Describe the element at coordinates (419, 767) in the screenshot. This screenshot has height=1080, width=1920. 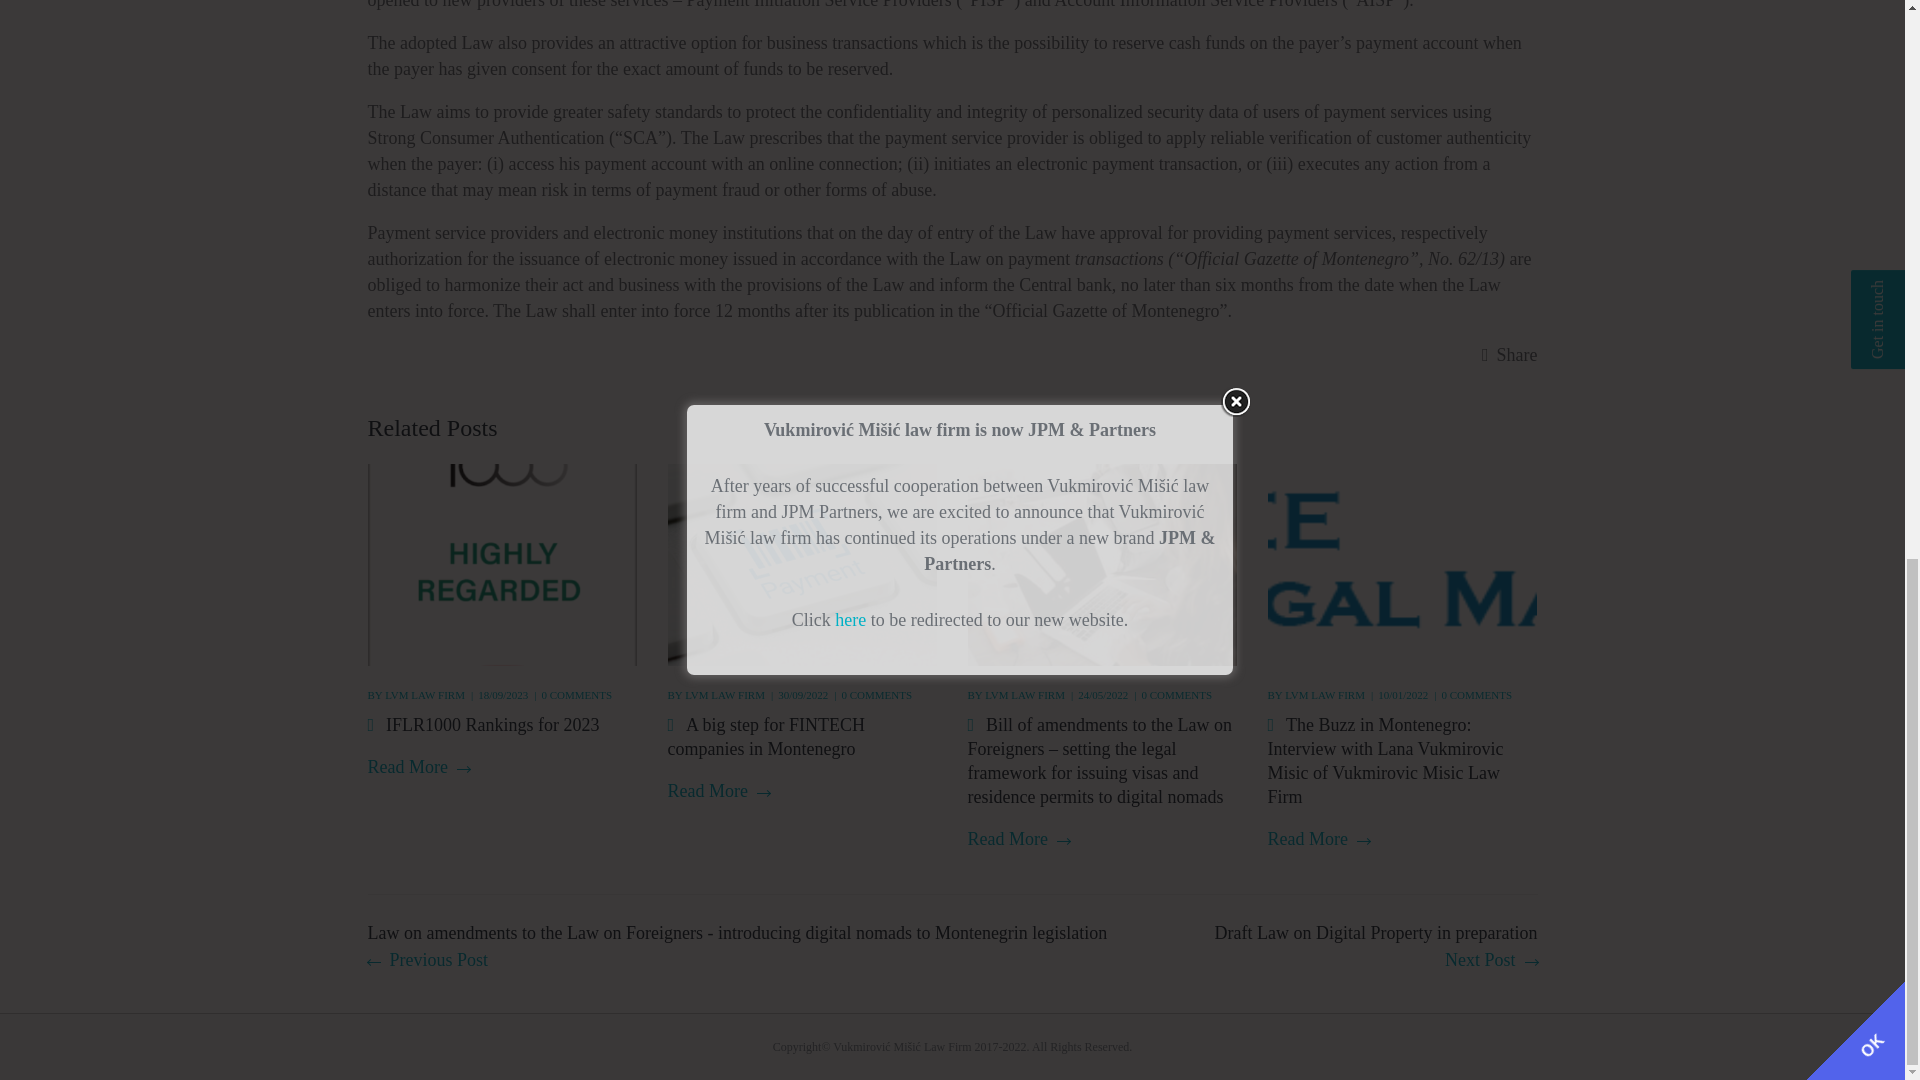
I see `Read More` at that location.